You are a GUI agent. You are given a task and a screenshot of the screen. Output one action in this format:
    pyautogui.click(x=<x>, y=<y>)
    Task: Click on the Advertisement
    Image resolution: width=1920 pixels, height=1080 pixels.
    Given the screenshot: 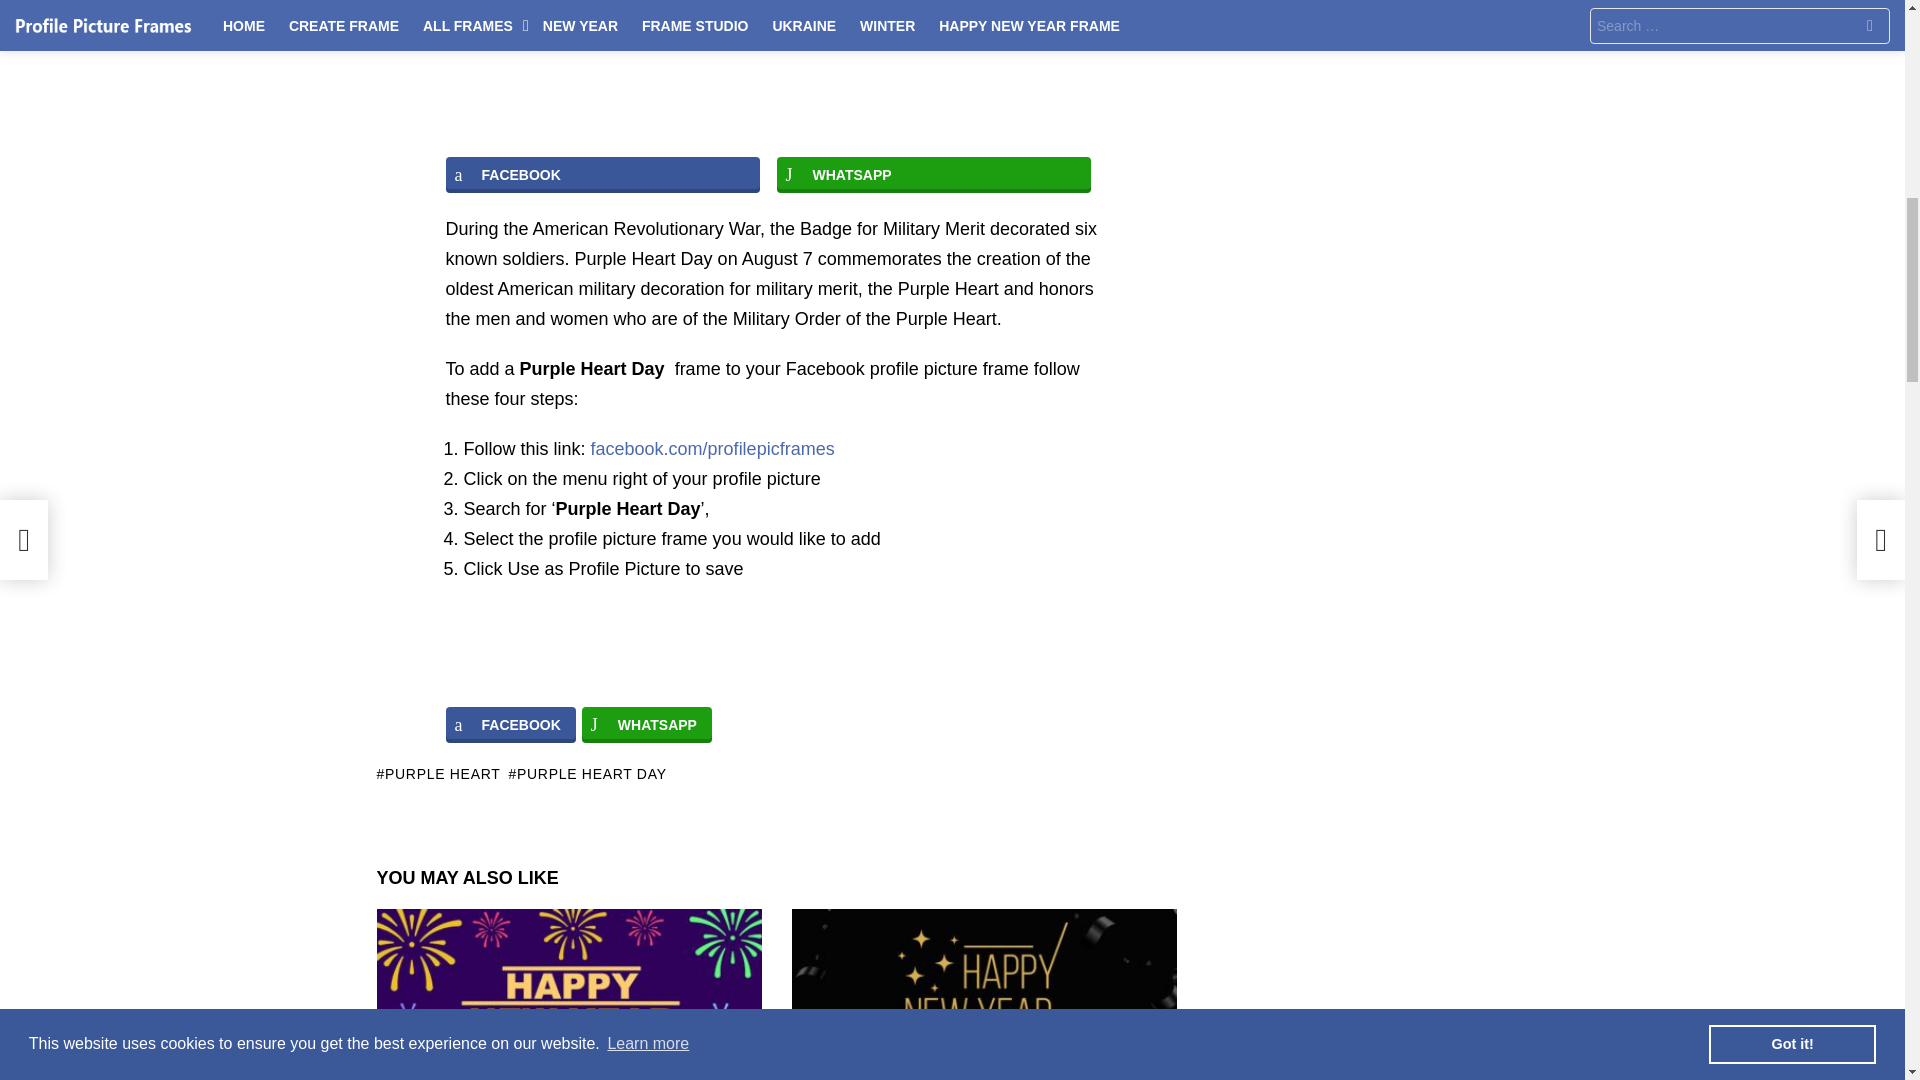 What is the action you would take?
    pyautogui.click(x=776, y=68)
    